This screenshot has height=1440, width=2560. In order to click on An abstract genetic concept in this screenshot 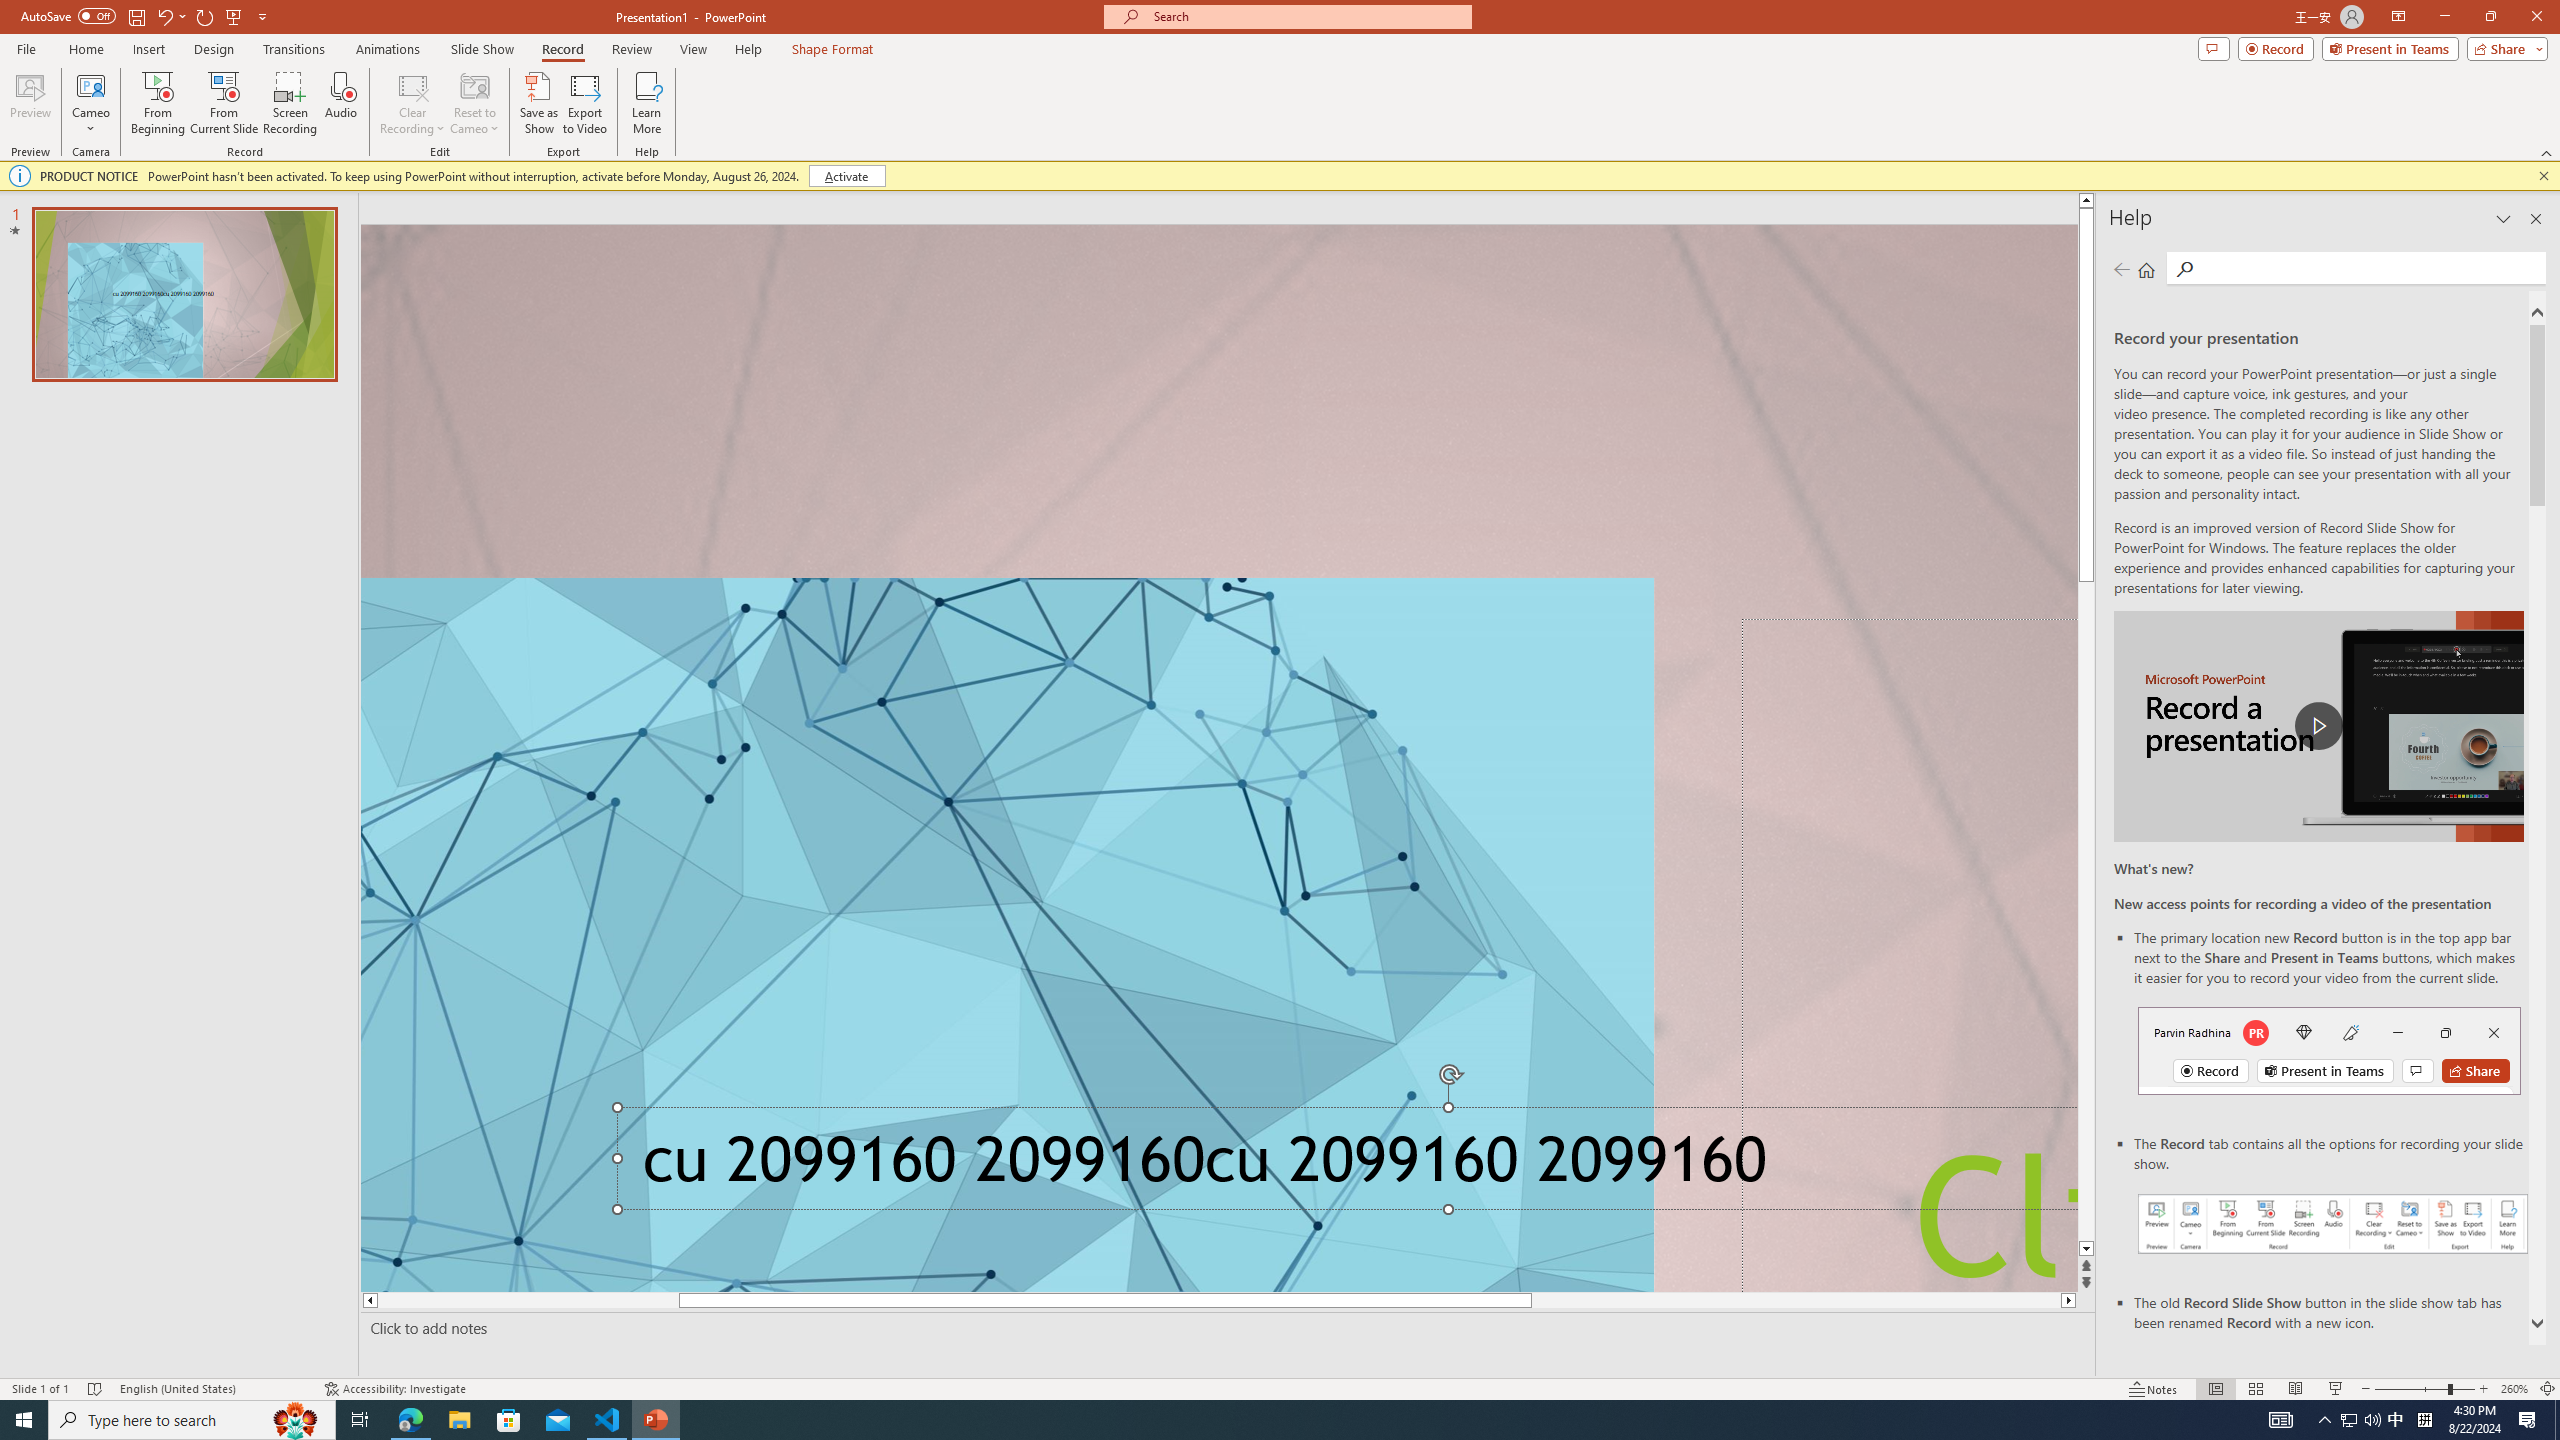, I will do `click(1219, 758)`.